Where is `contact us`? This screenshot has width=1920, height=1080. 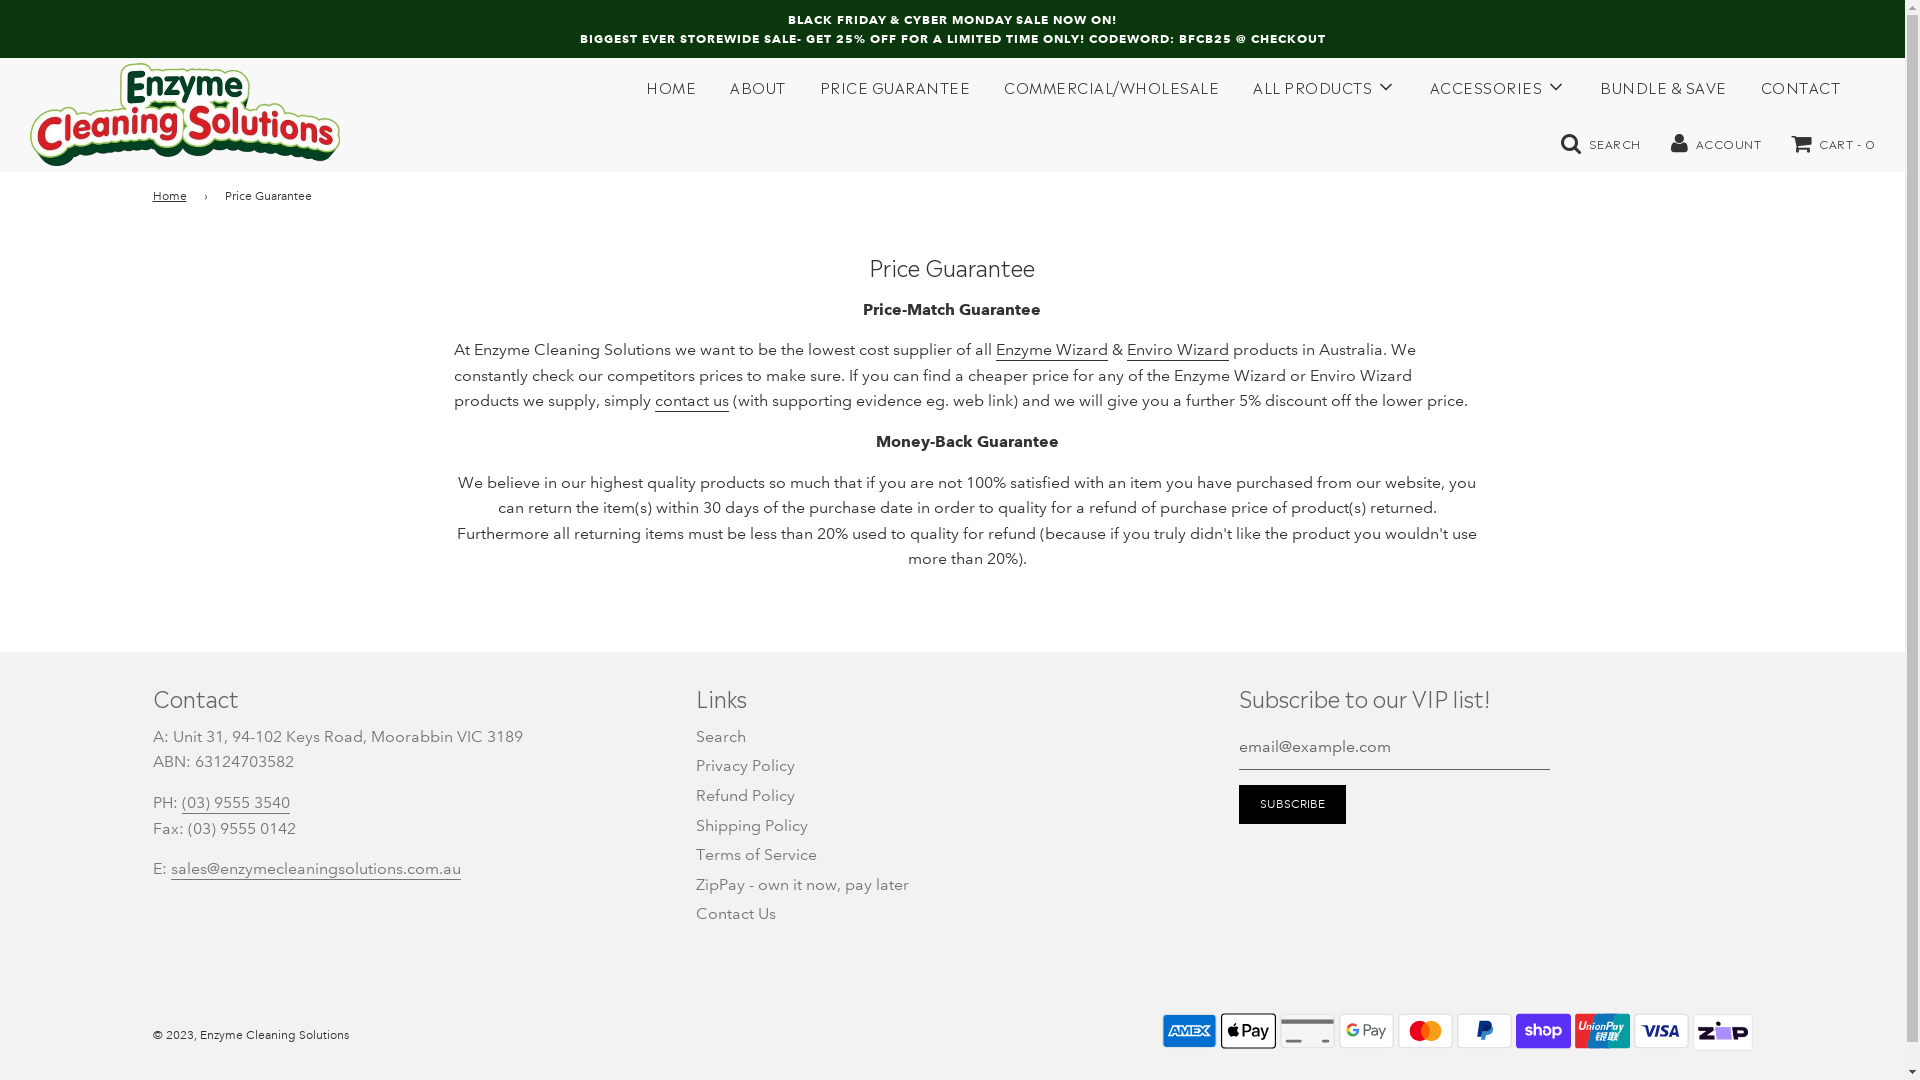 contact us is located at coordinates (692, 402).